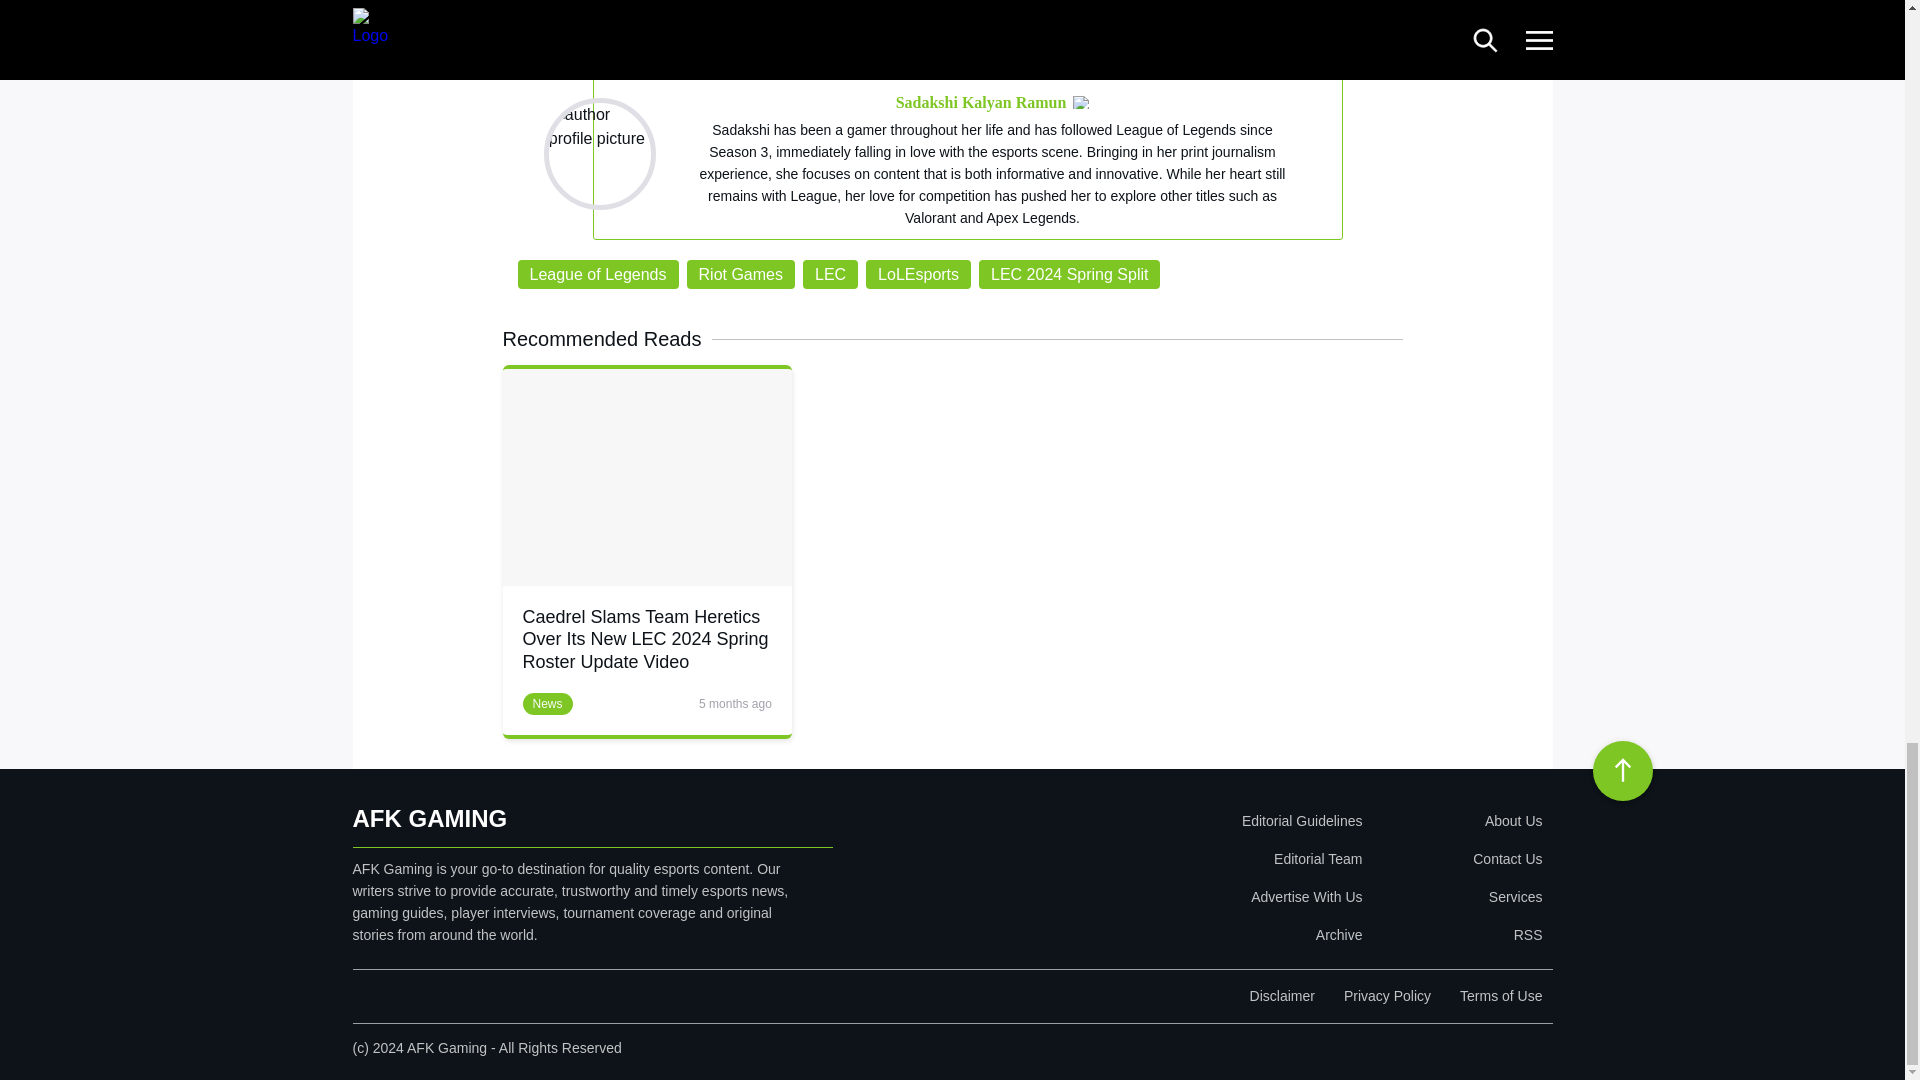 The width and height of the screenshot is (1920, 1080). Describe the element at coordinates (1456, 821) in the screenshot. I see `About Us` at that location.